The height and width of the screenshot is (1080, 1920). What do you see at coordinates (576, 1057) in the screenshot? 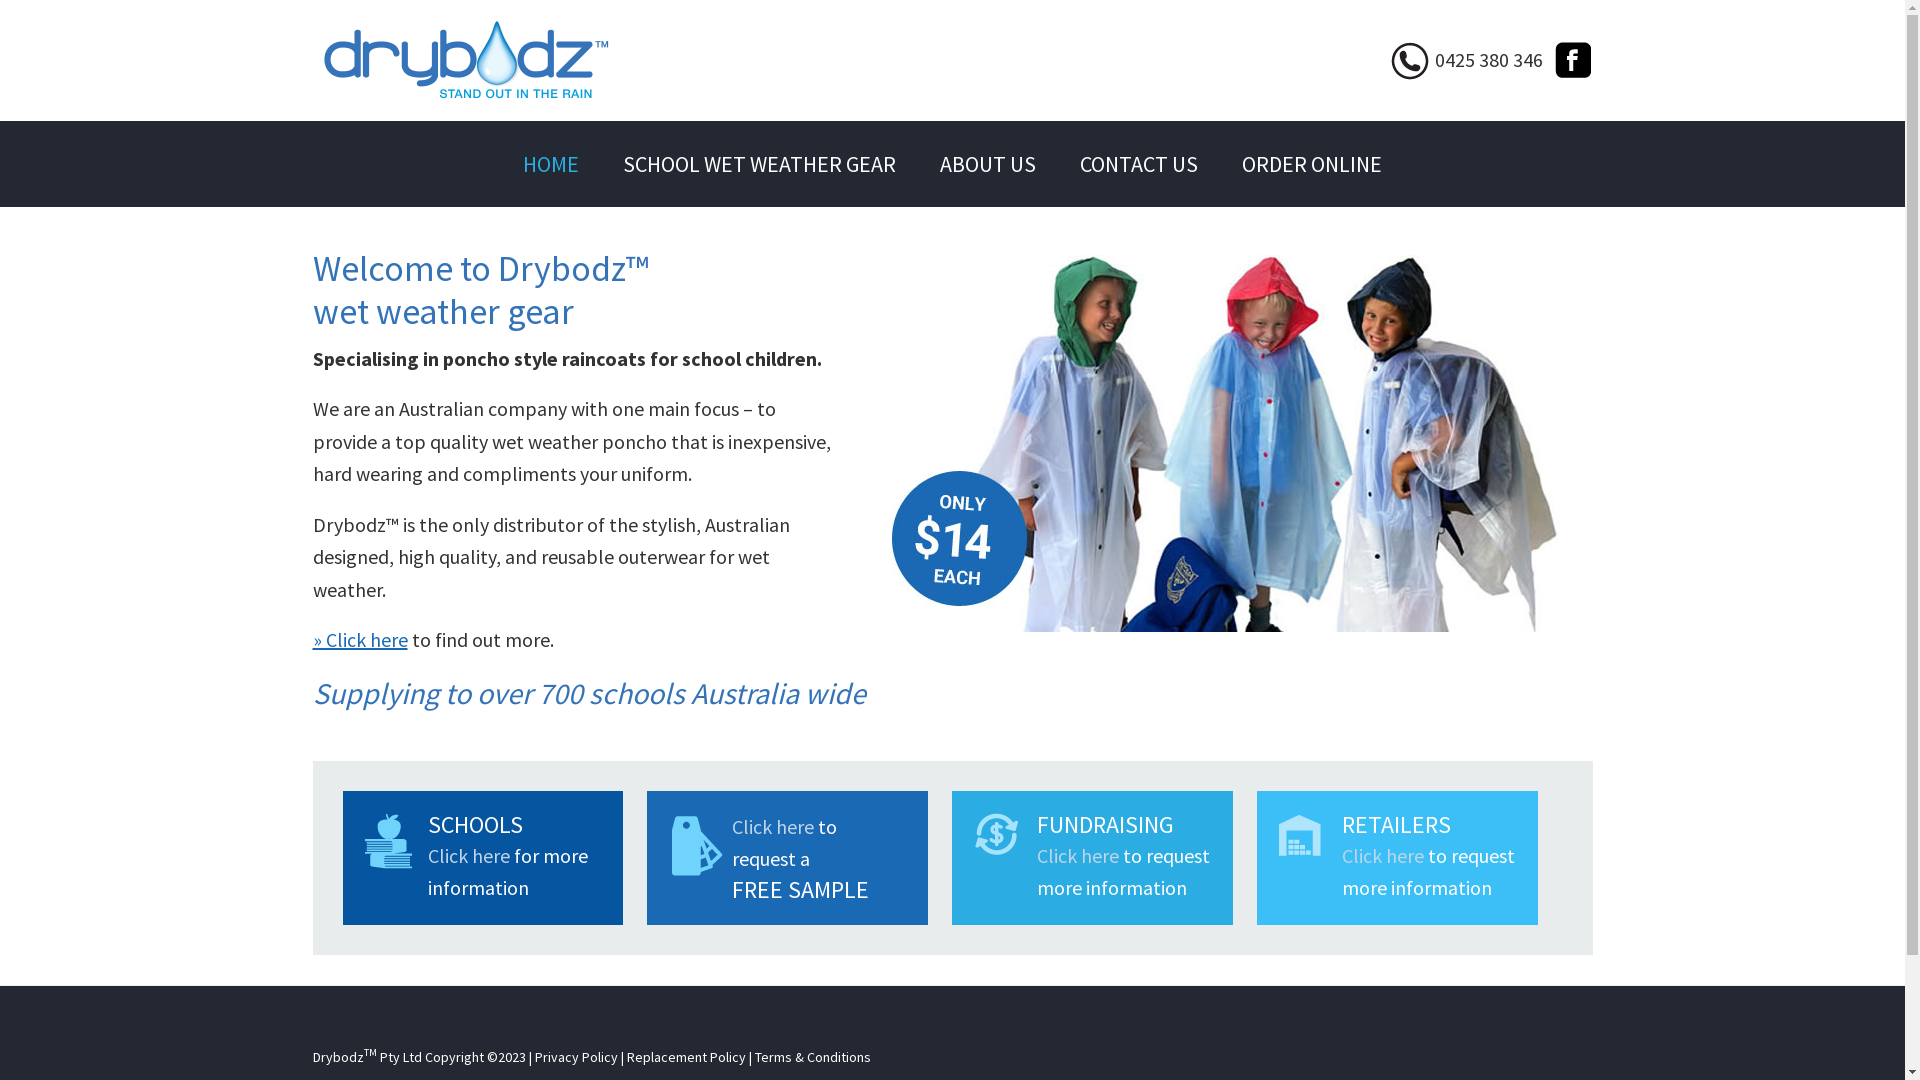
I see `Privacy Policy` at bounding box center [576, 1057].